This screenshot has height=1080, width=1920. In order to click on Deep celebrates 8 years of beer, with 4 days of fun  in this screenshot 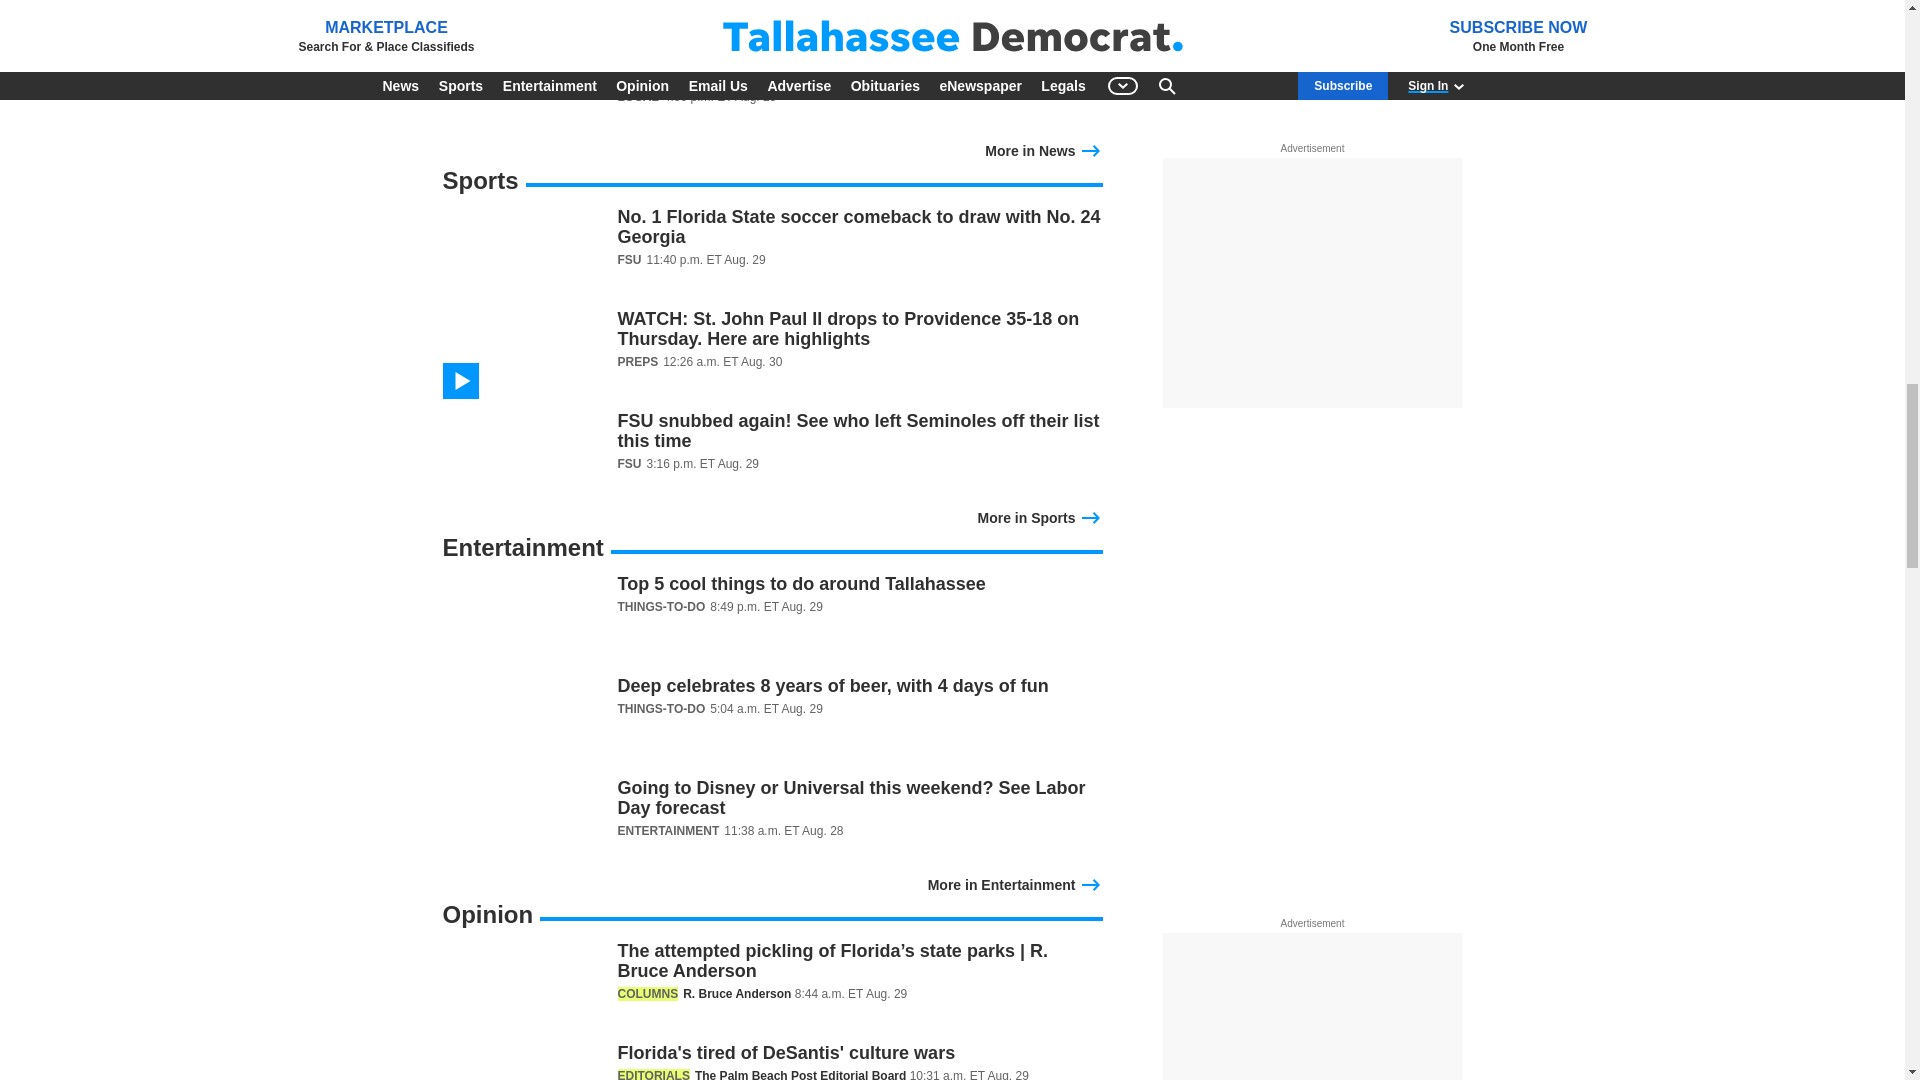, I will do `click(772, 720)`.